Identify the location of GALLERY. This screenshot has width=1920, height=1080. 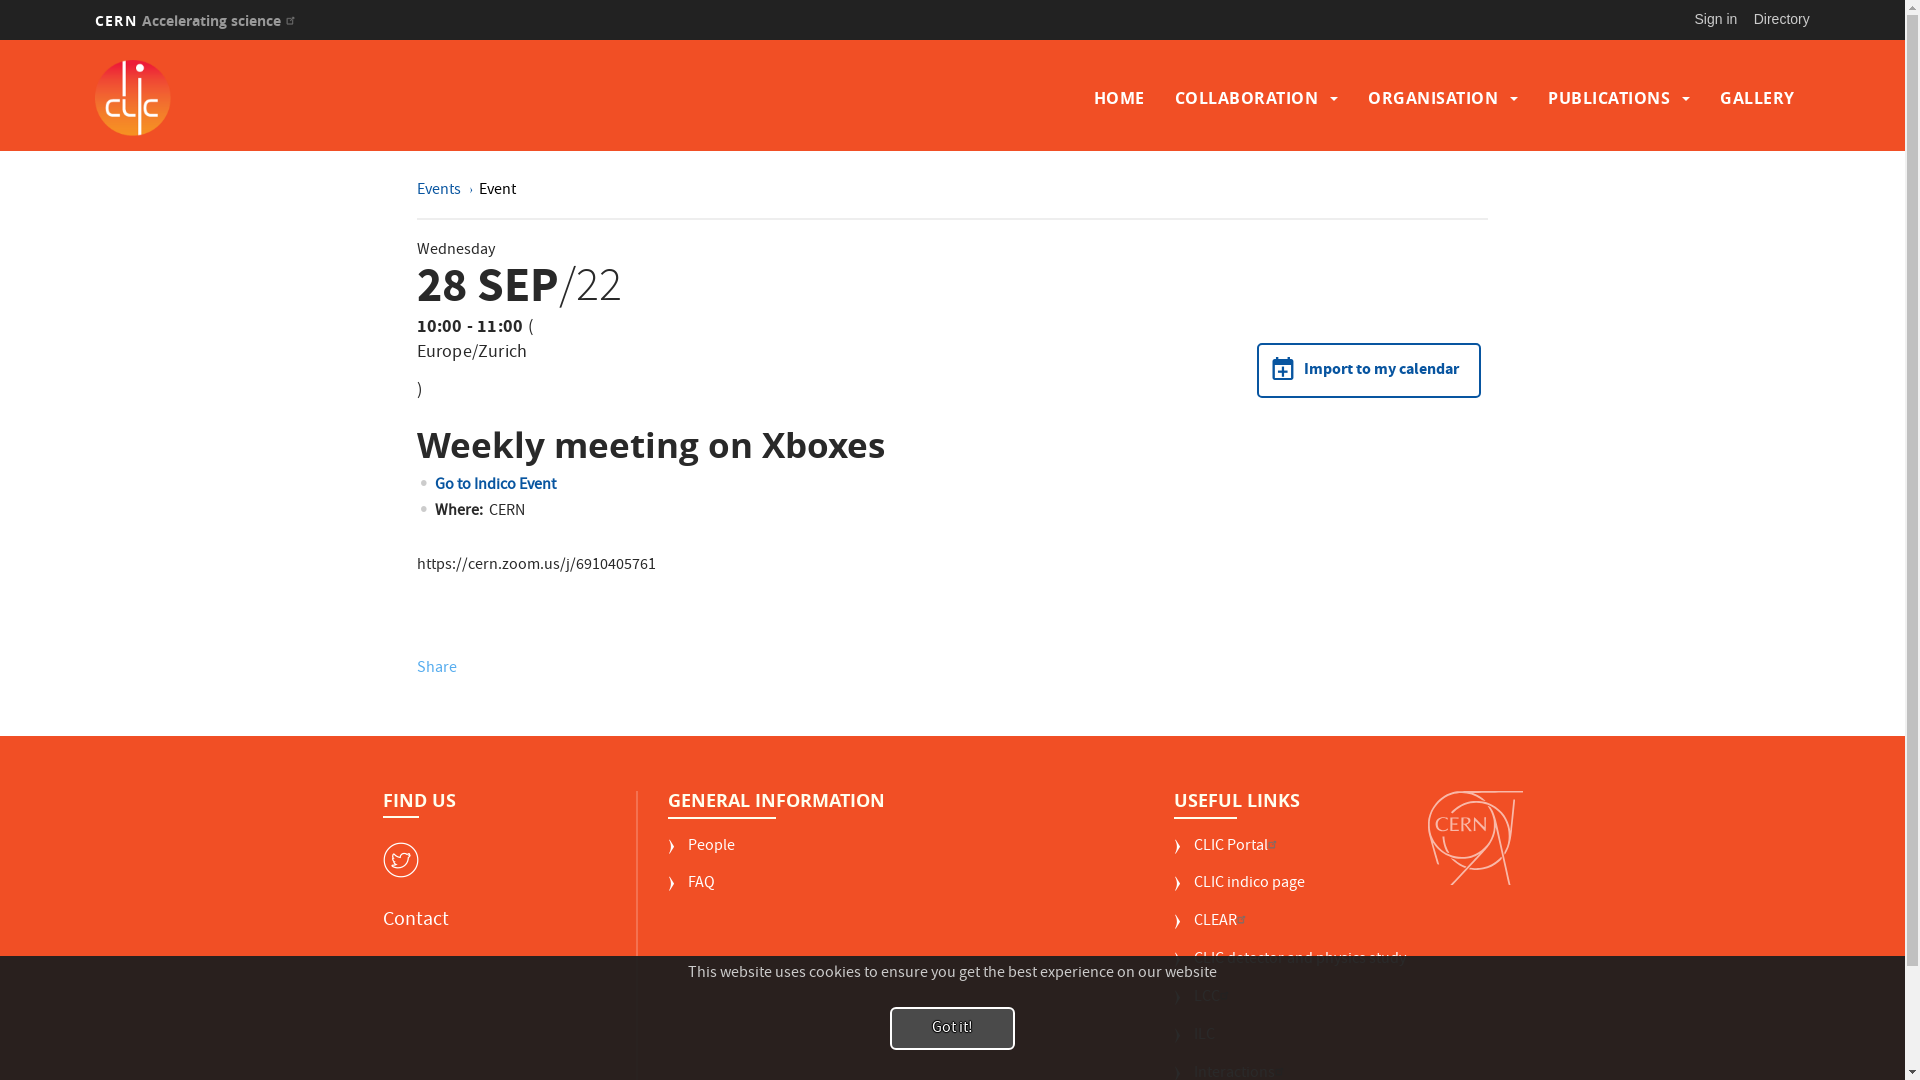
(1758, 98).